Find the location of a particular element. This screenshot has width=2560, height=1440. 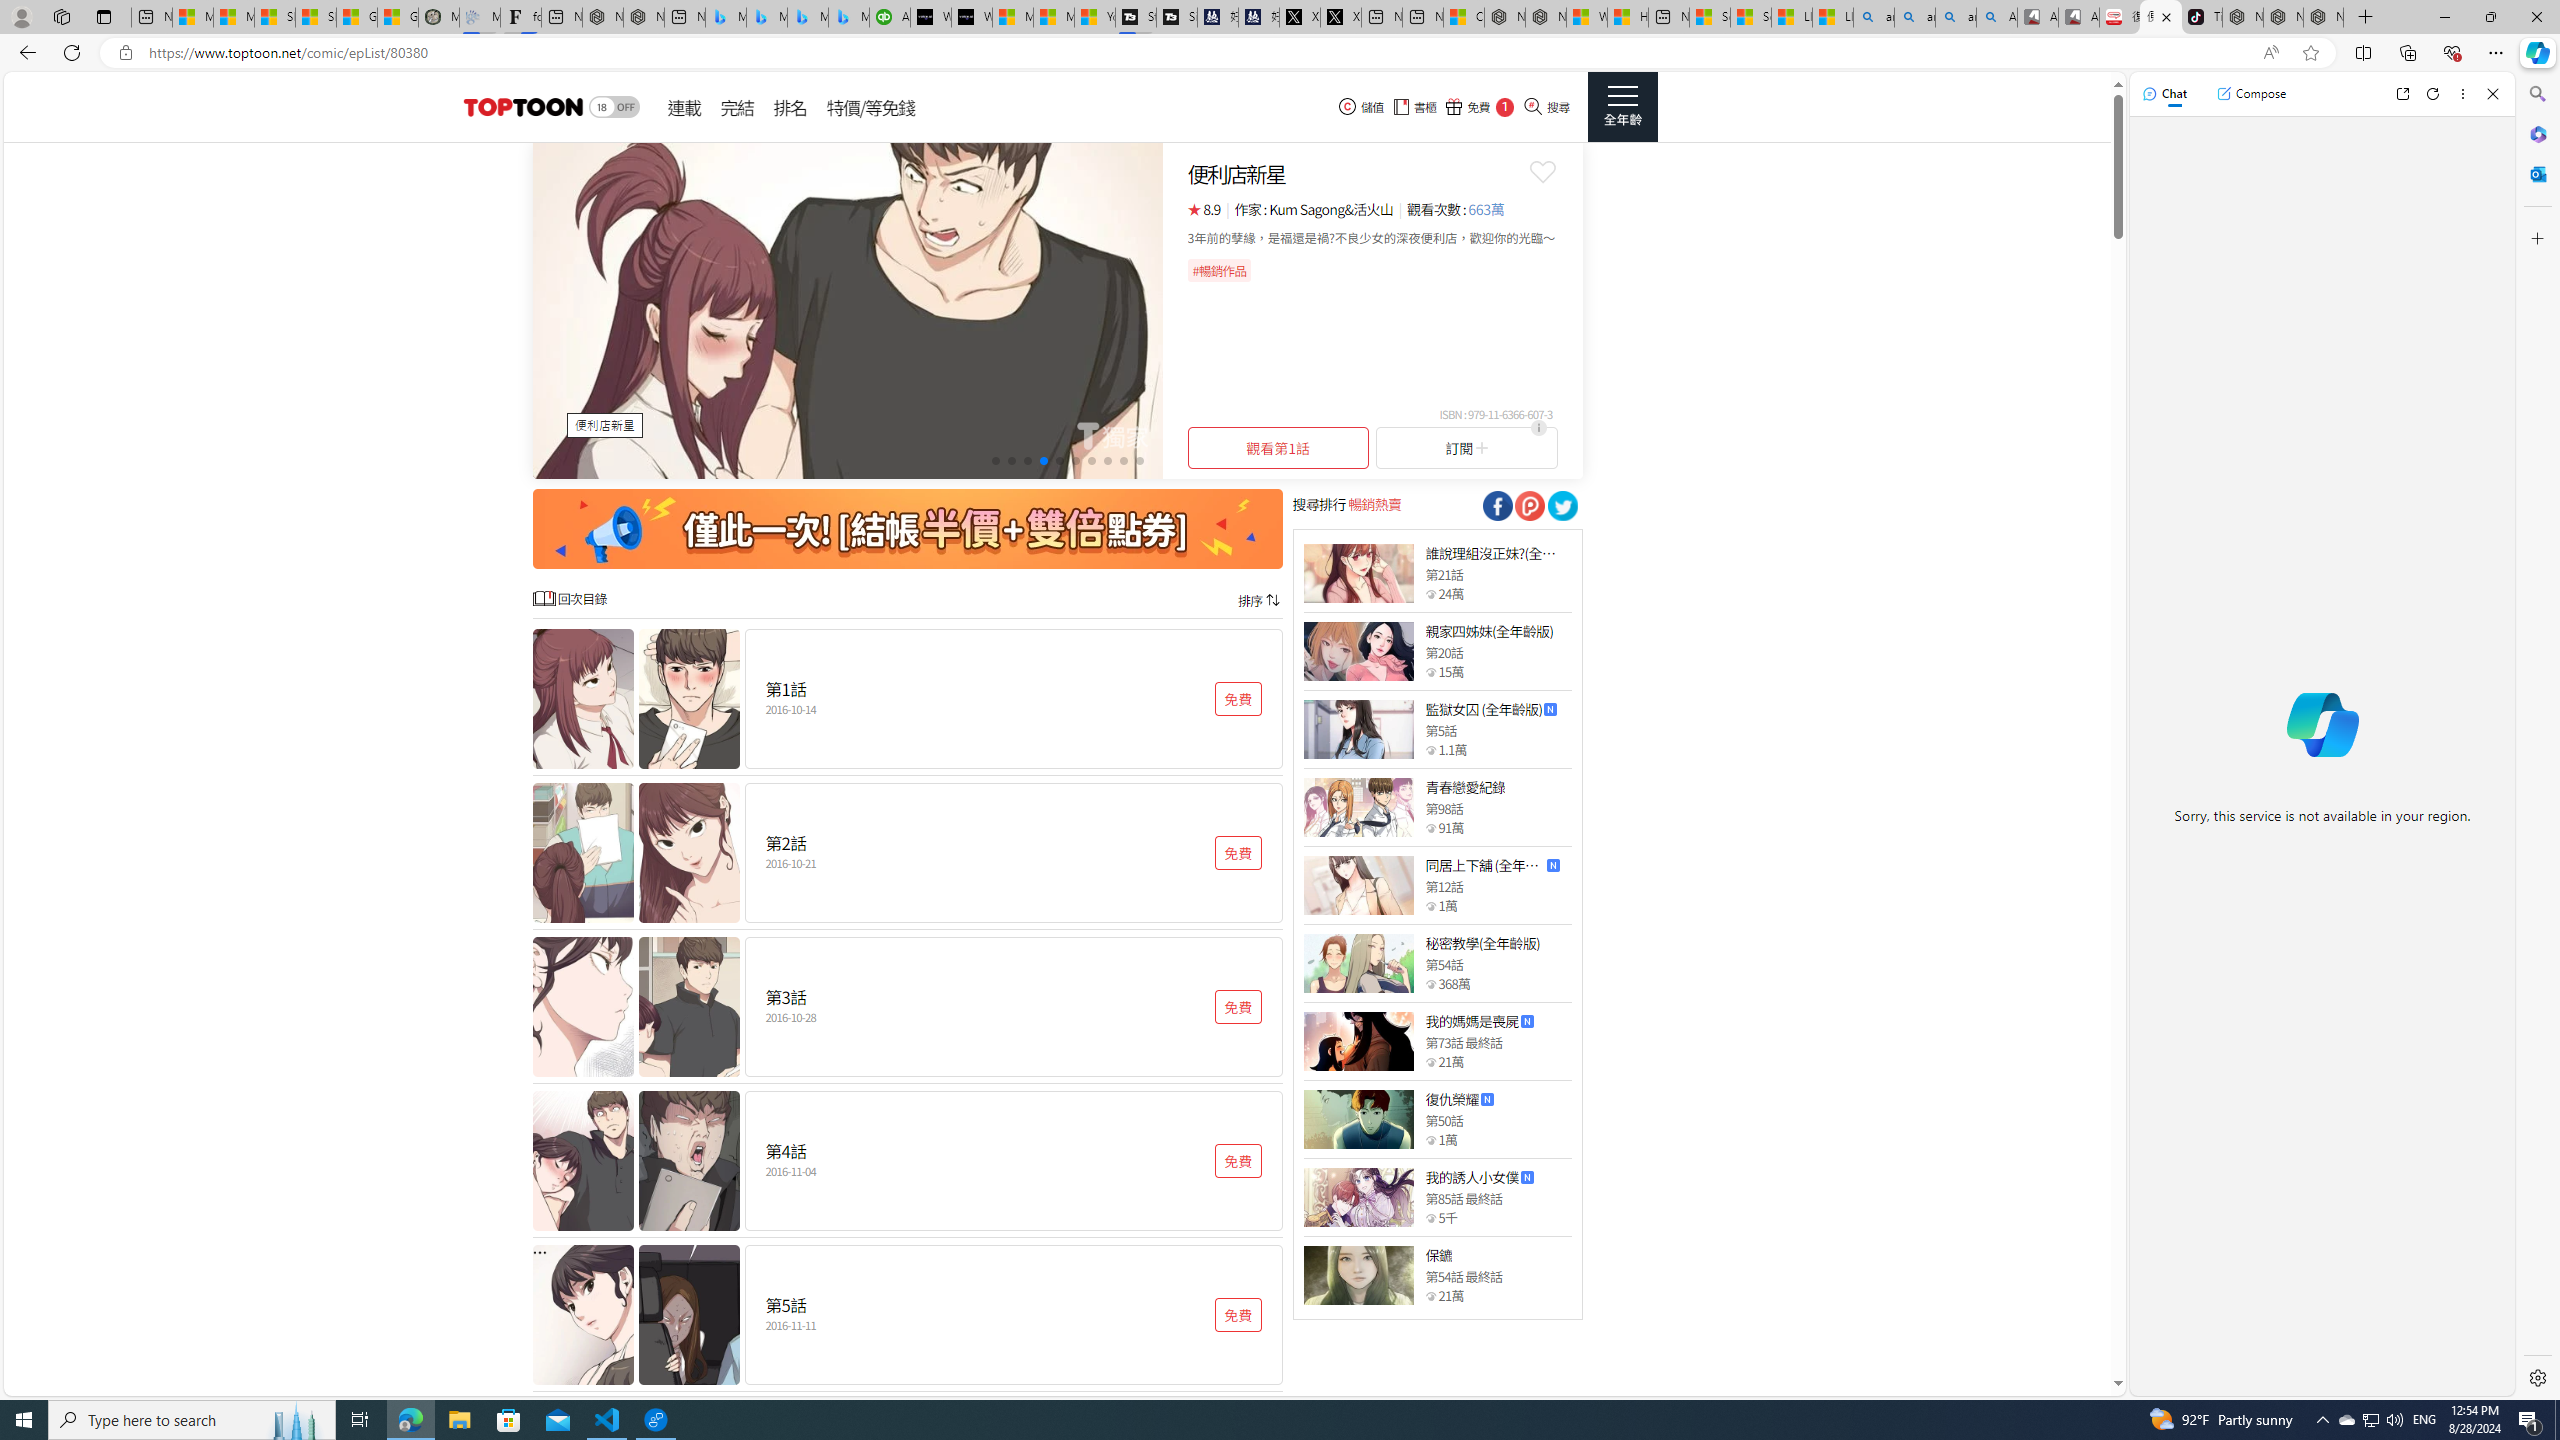

Chat is located at coordinates (2165, 93).